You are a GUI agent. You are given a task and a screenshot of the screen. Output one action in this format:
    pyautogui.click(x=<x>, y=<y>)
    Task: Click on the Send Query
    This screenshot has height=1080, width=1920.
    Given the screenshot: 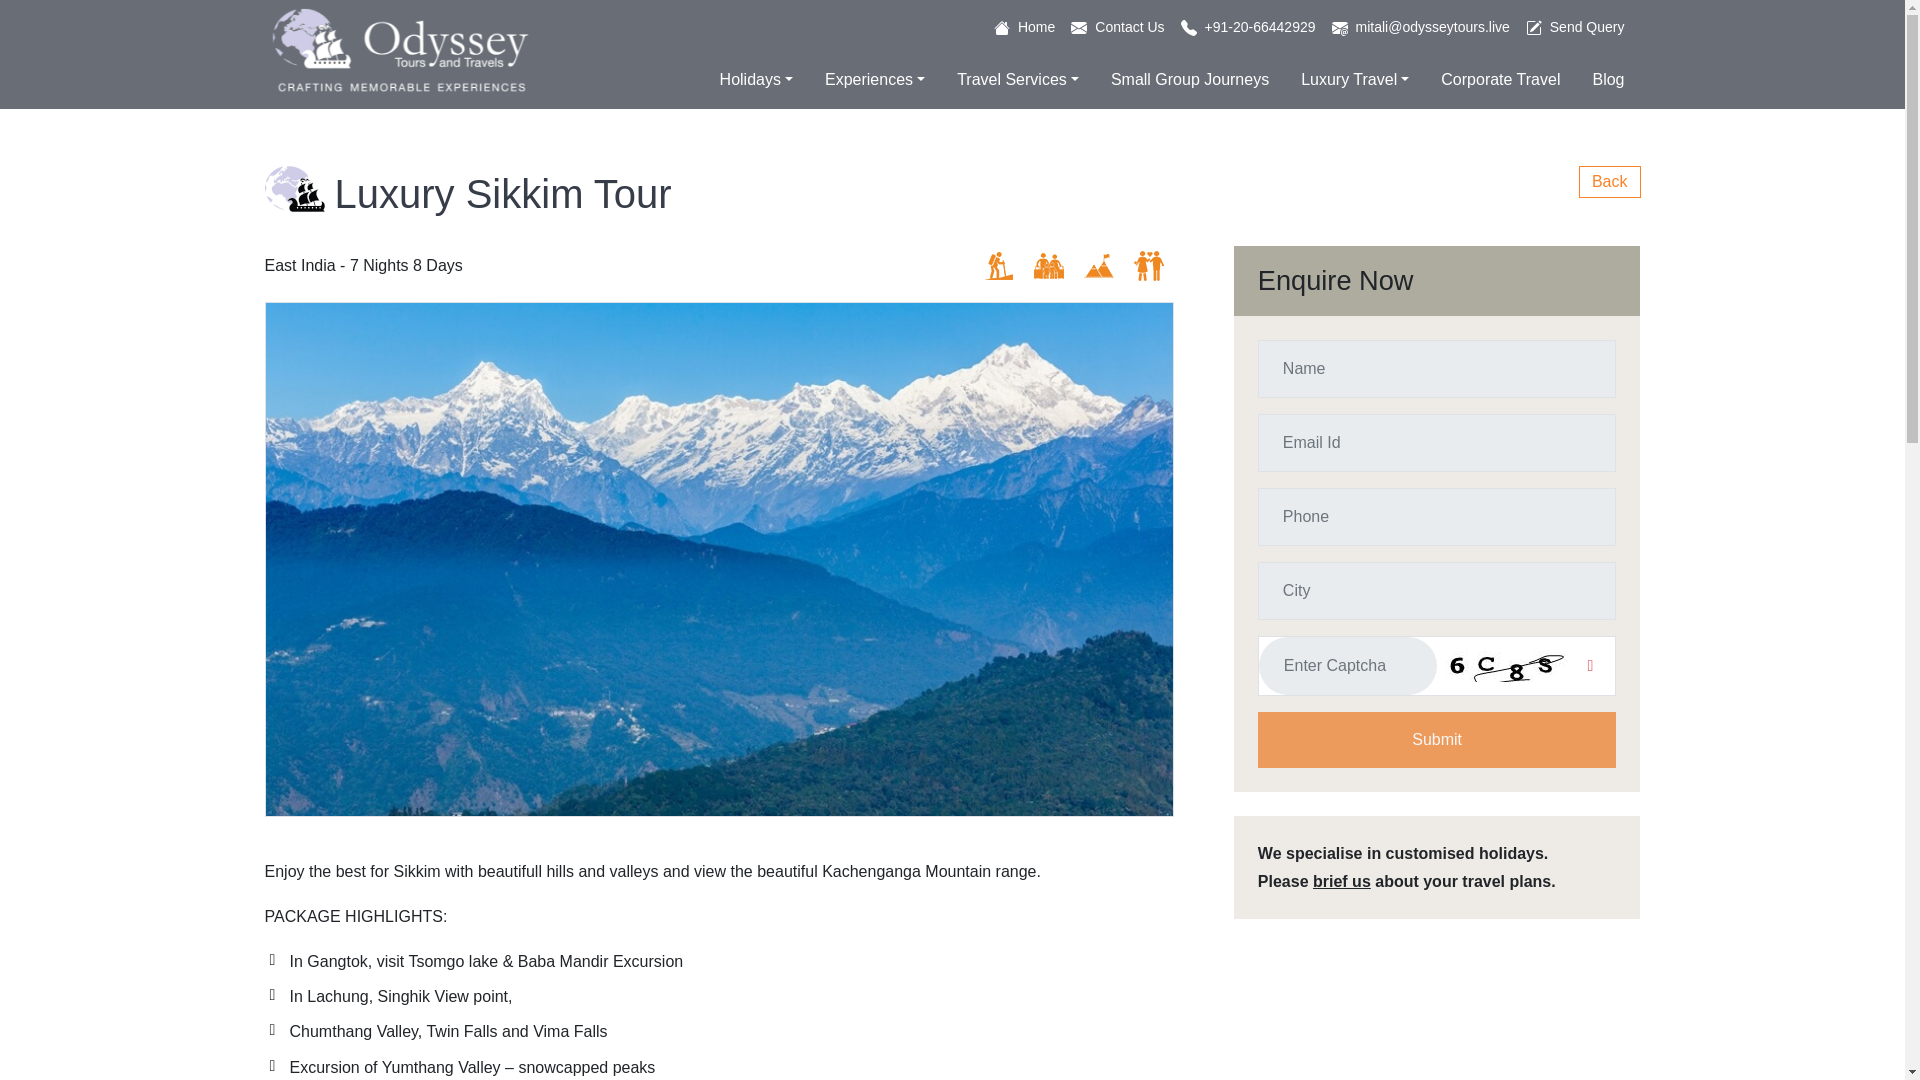 What is the action you would take?
    pyautogui.click(x=1576, y=30)
    